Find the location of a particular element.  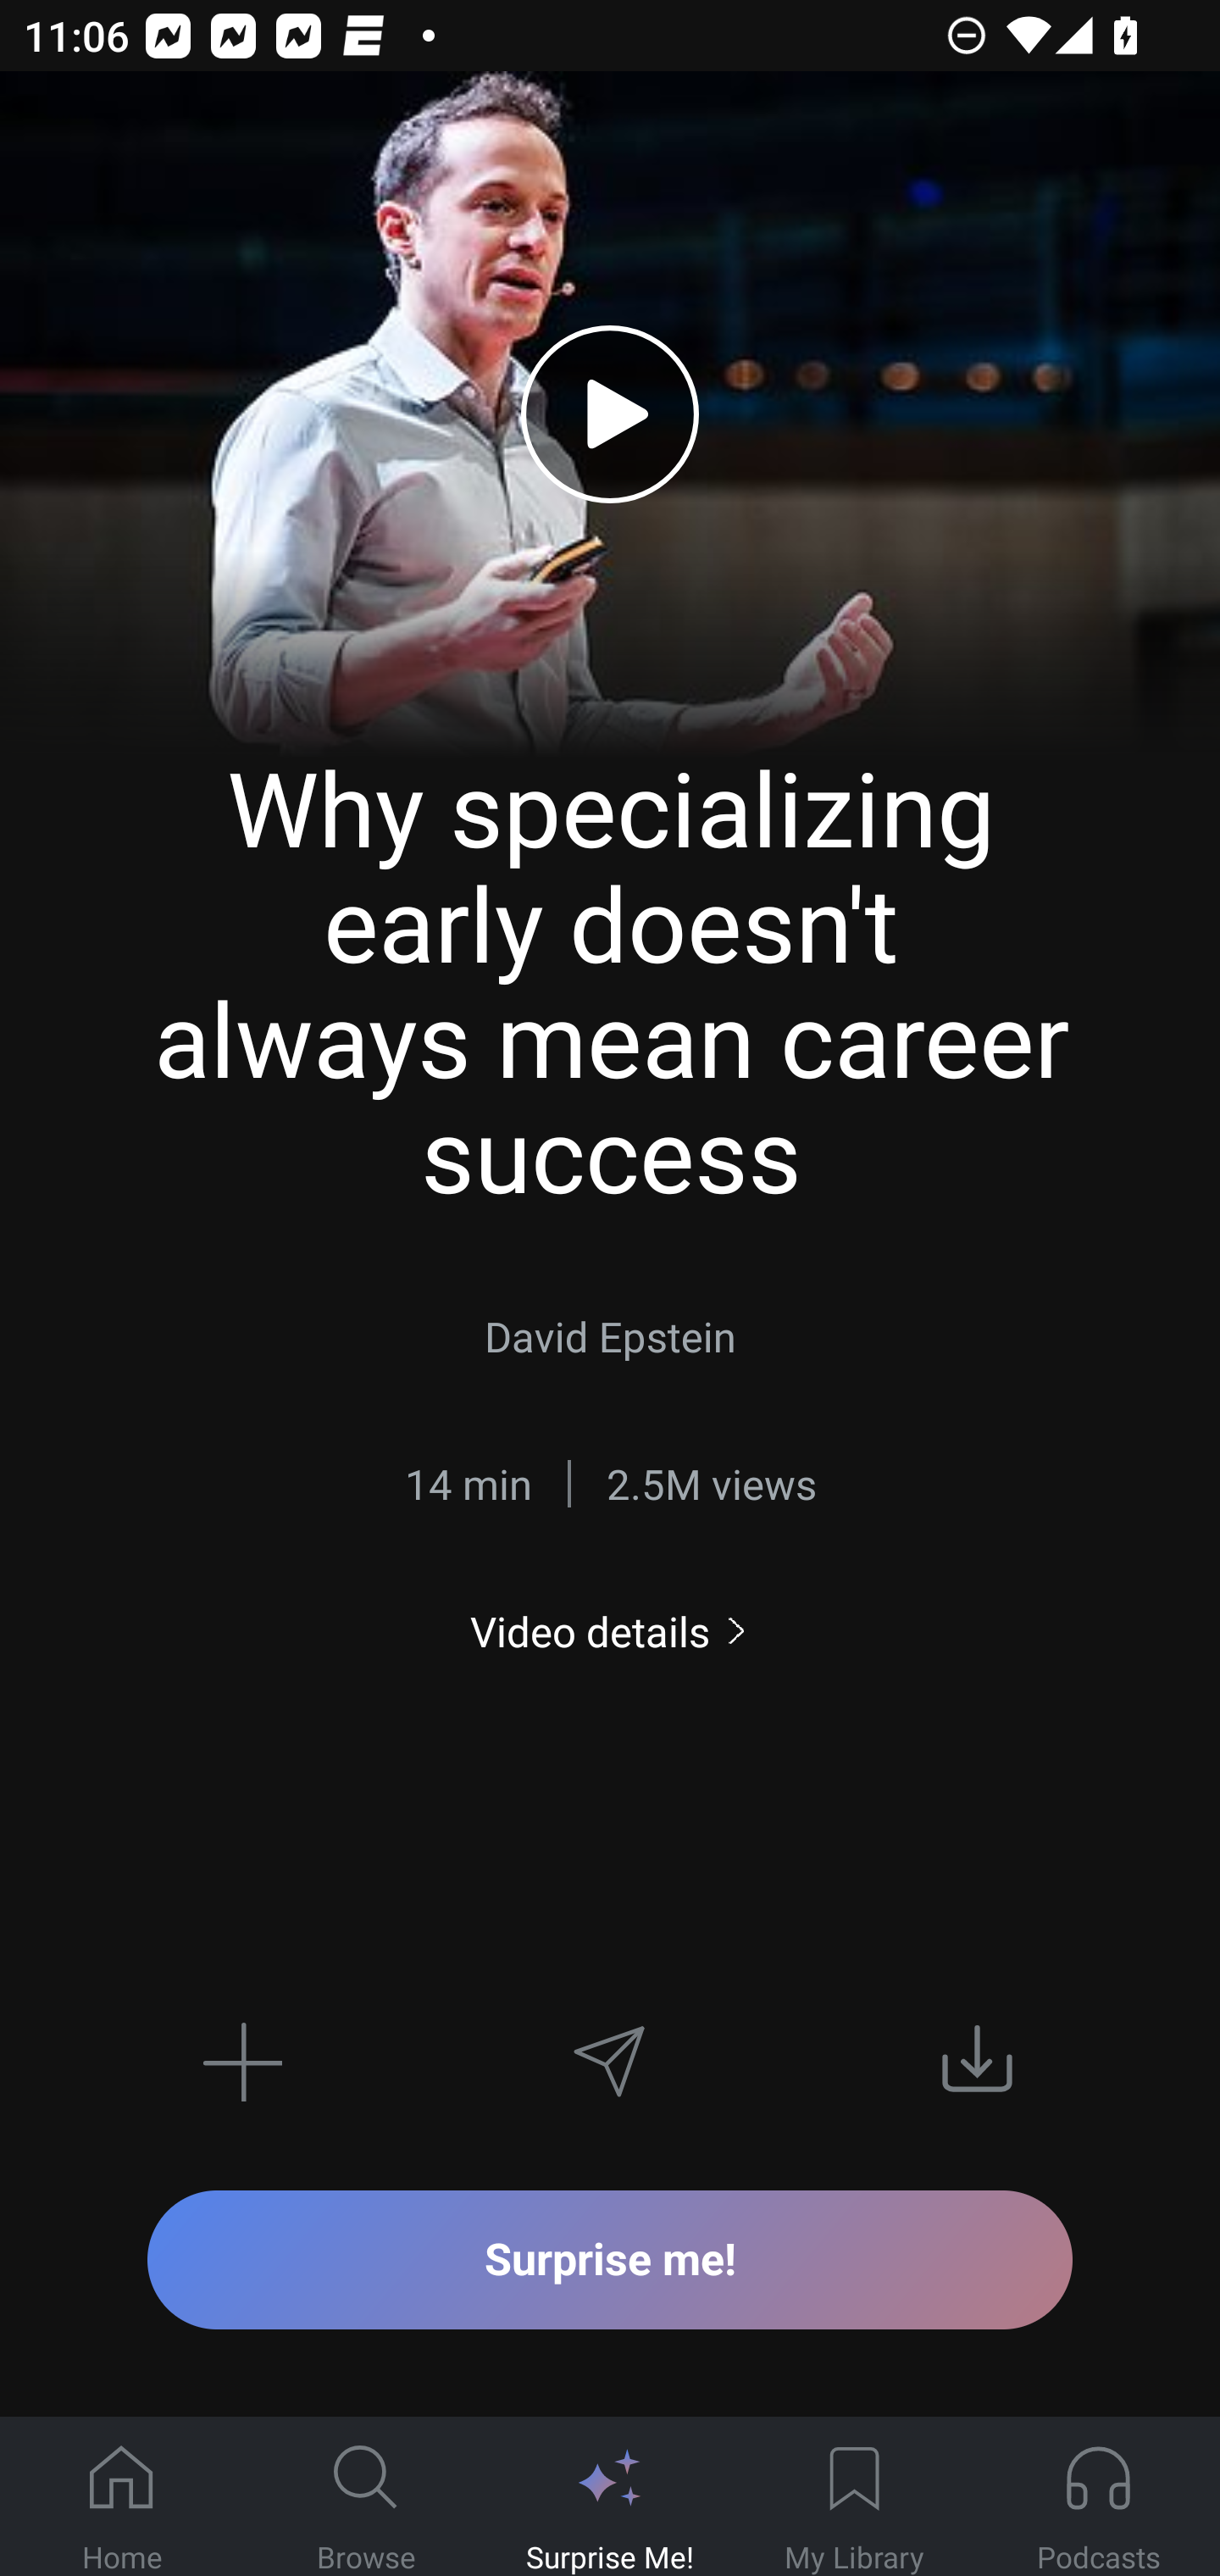

Podcasts is located at coordinates (1098, 2497).